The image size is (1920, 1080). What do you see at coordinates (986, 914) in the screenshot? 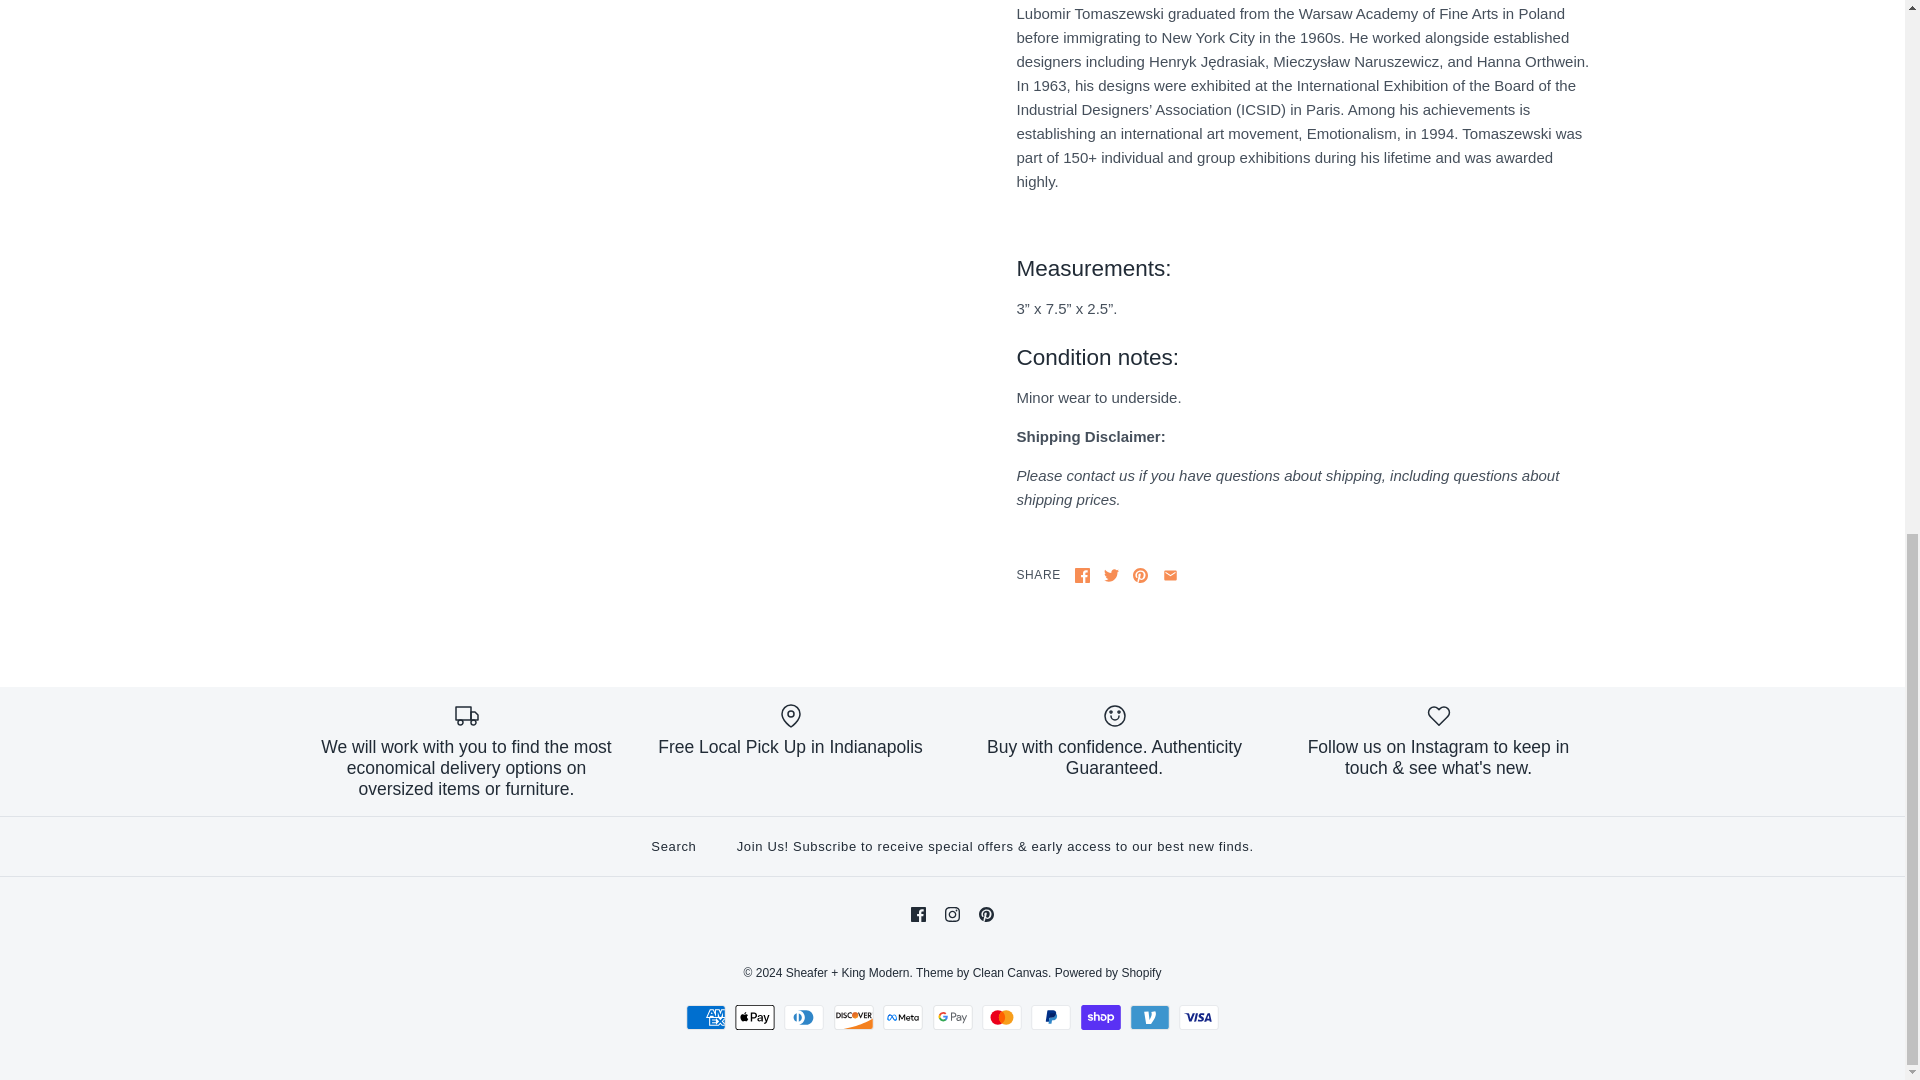
I see `Pinterest` at bounding box center [986, 914].